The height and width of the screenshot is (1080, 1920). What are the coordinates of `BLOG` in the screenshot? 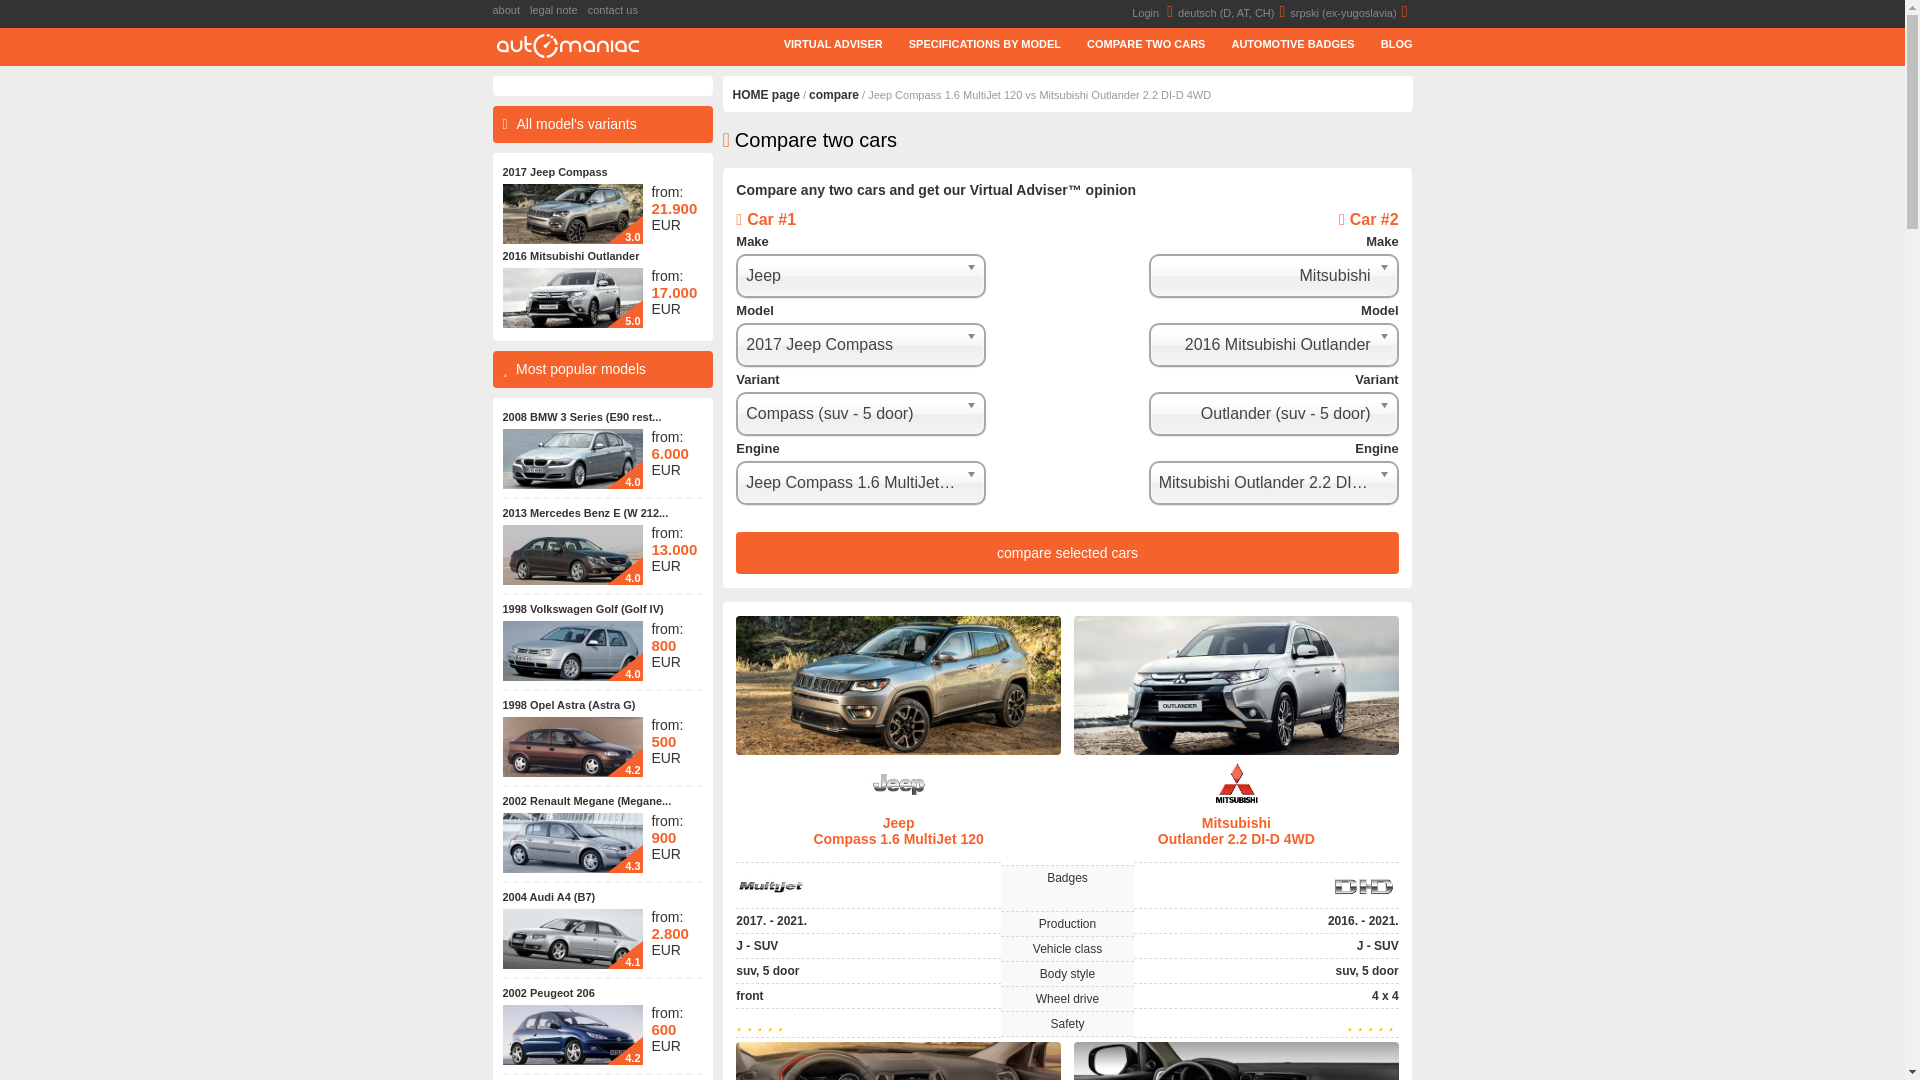 It's located at (1384, 43).